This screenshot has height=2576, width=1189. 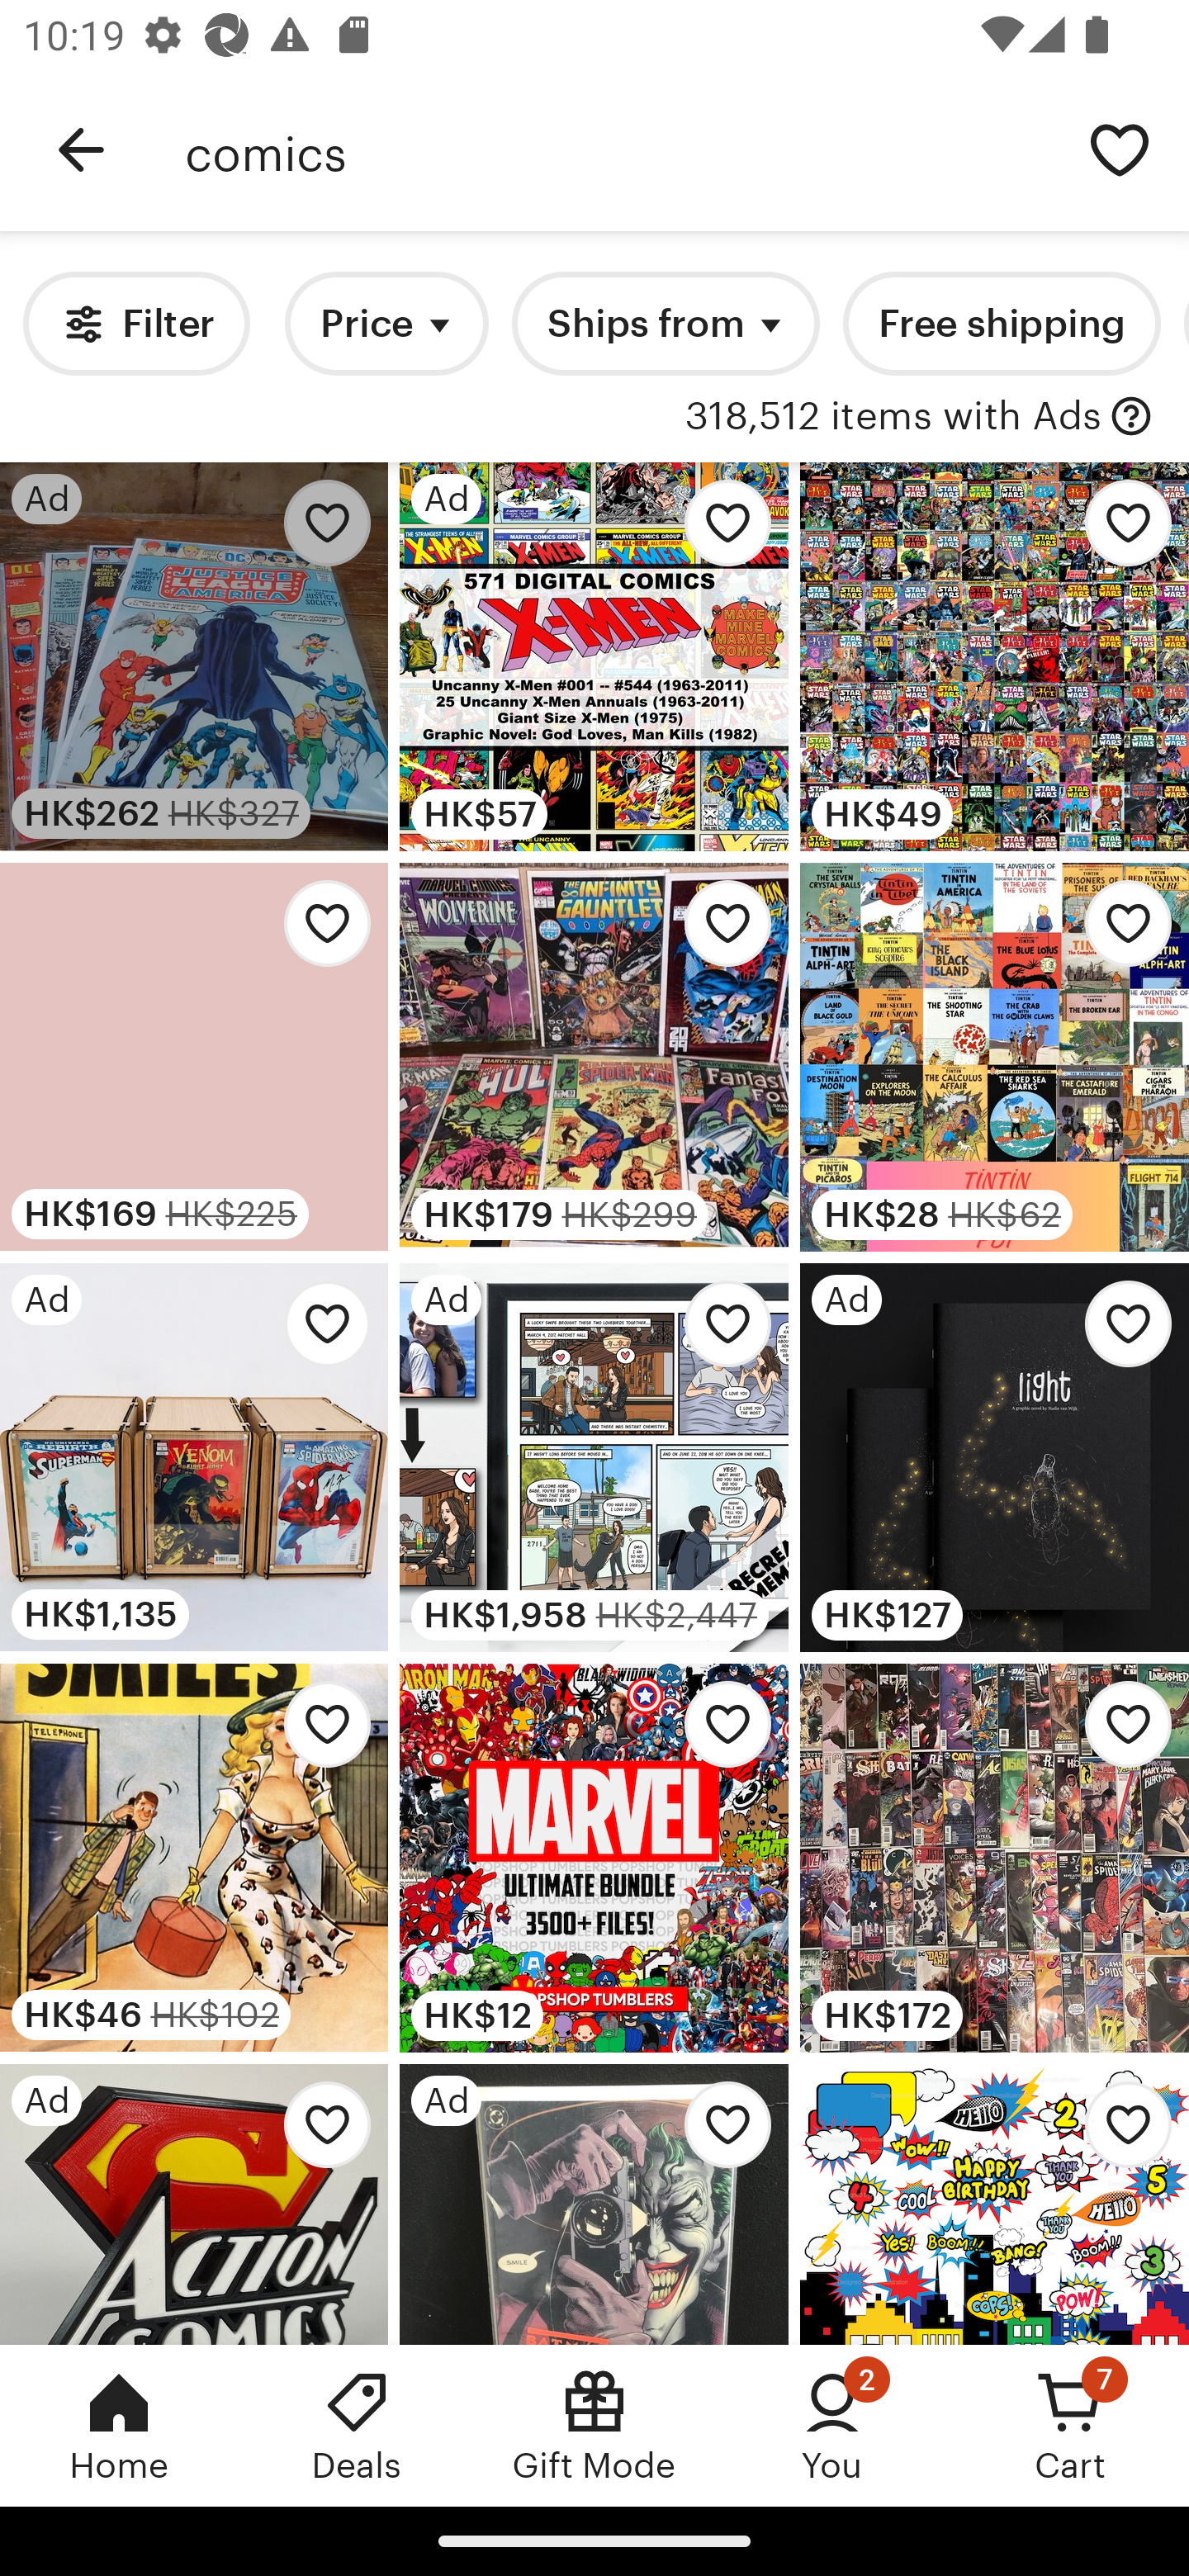 I want to click on Filter, so click(x=135, y=324).